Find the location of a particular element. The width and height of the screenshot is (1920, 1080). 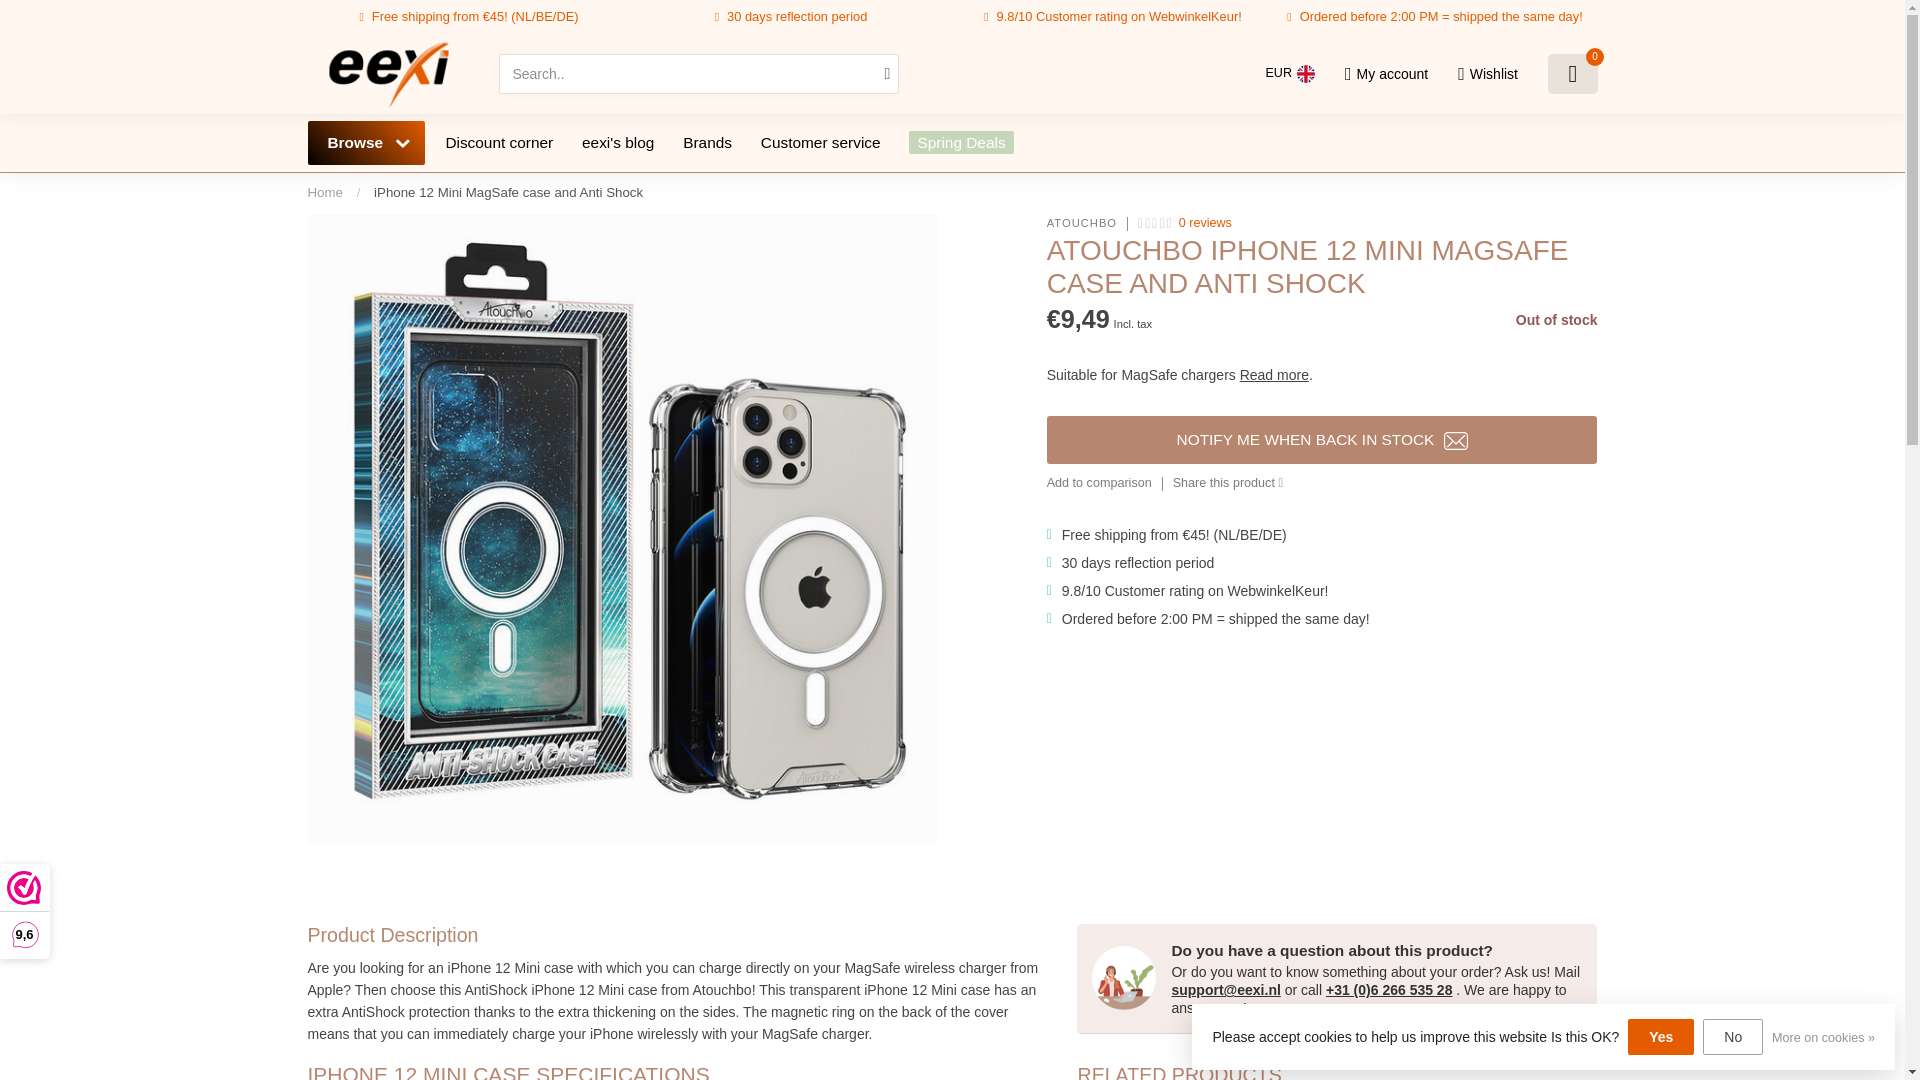

0 is located at coordinates (1572, 74).